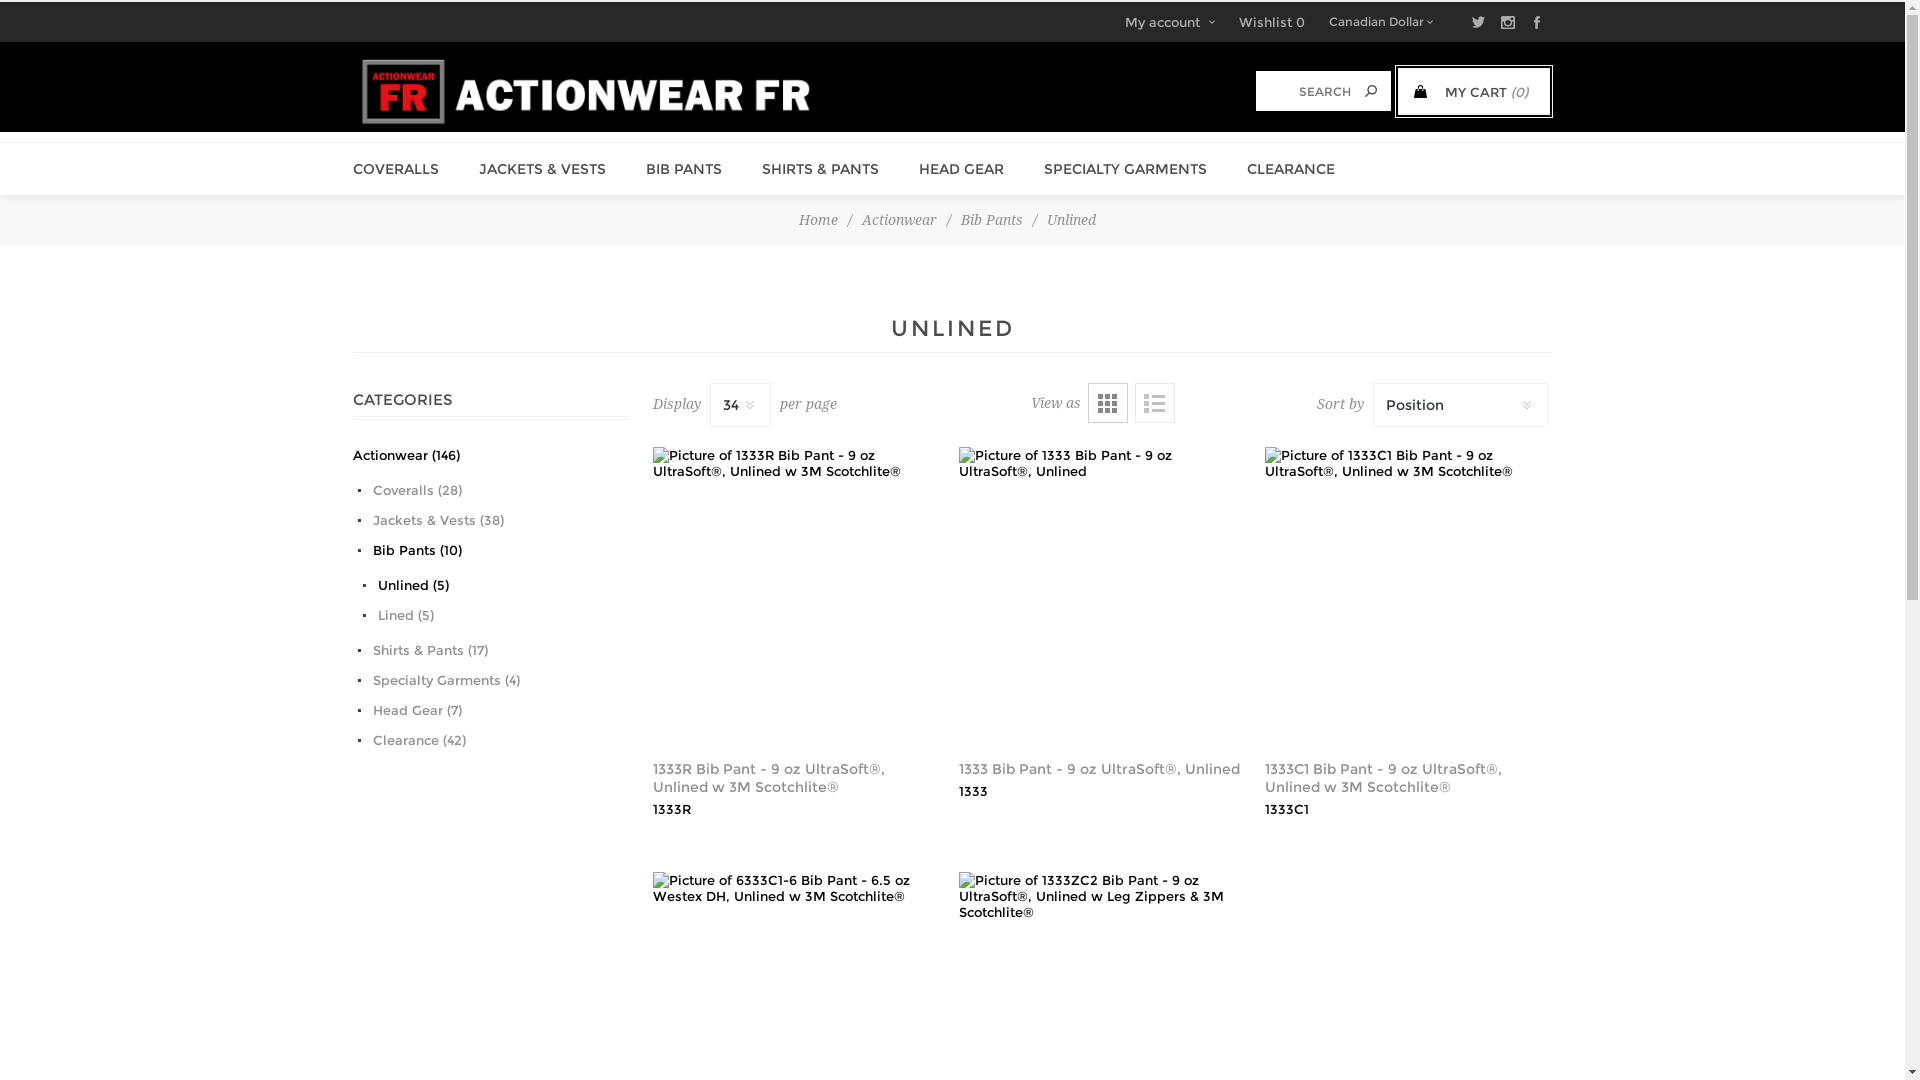 This screenshot has width=1920, height=1080. What do you see at coordinates (1473, 92) in the screenshot?
I see `MY CART (0)` at bounding box center [1473, 92].